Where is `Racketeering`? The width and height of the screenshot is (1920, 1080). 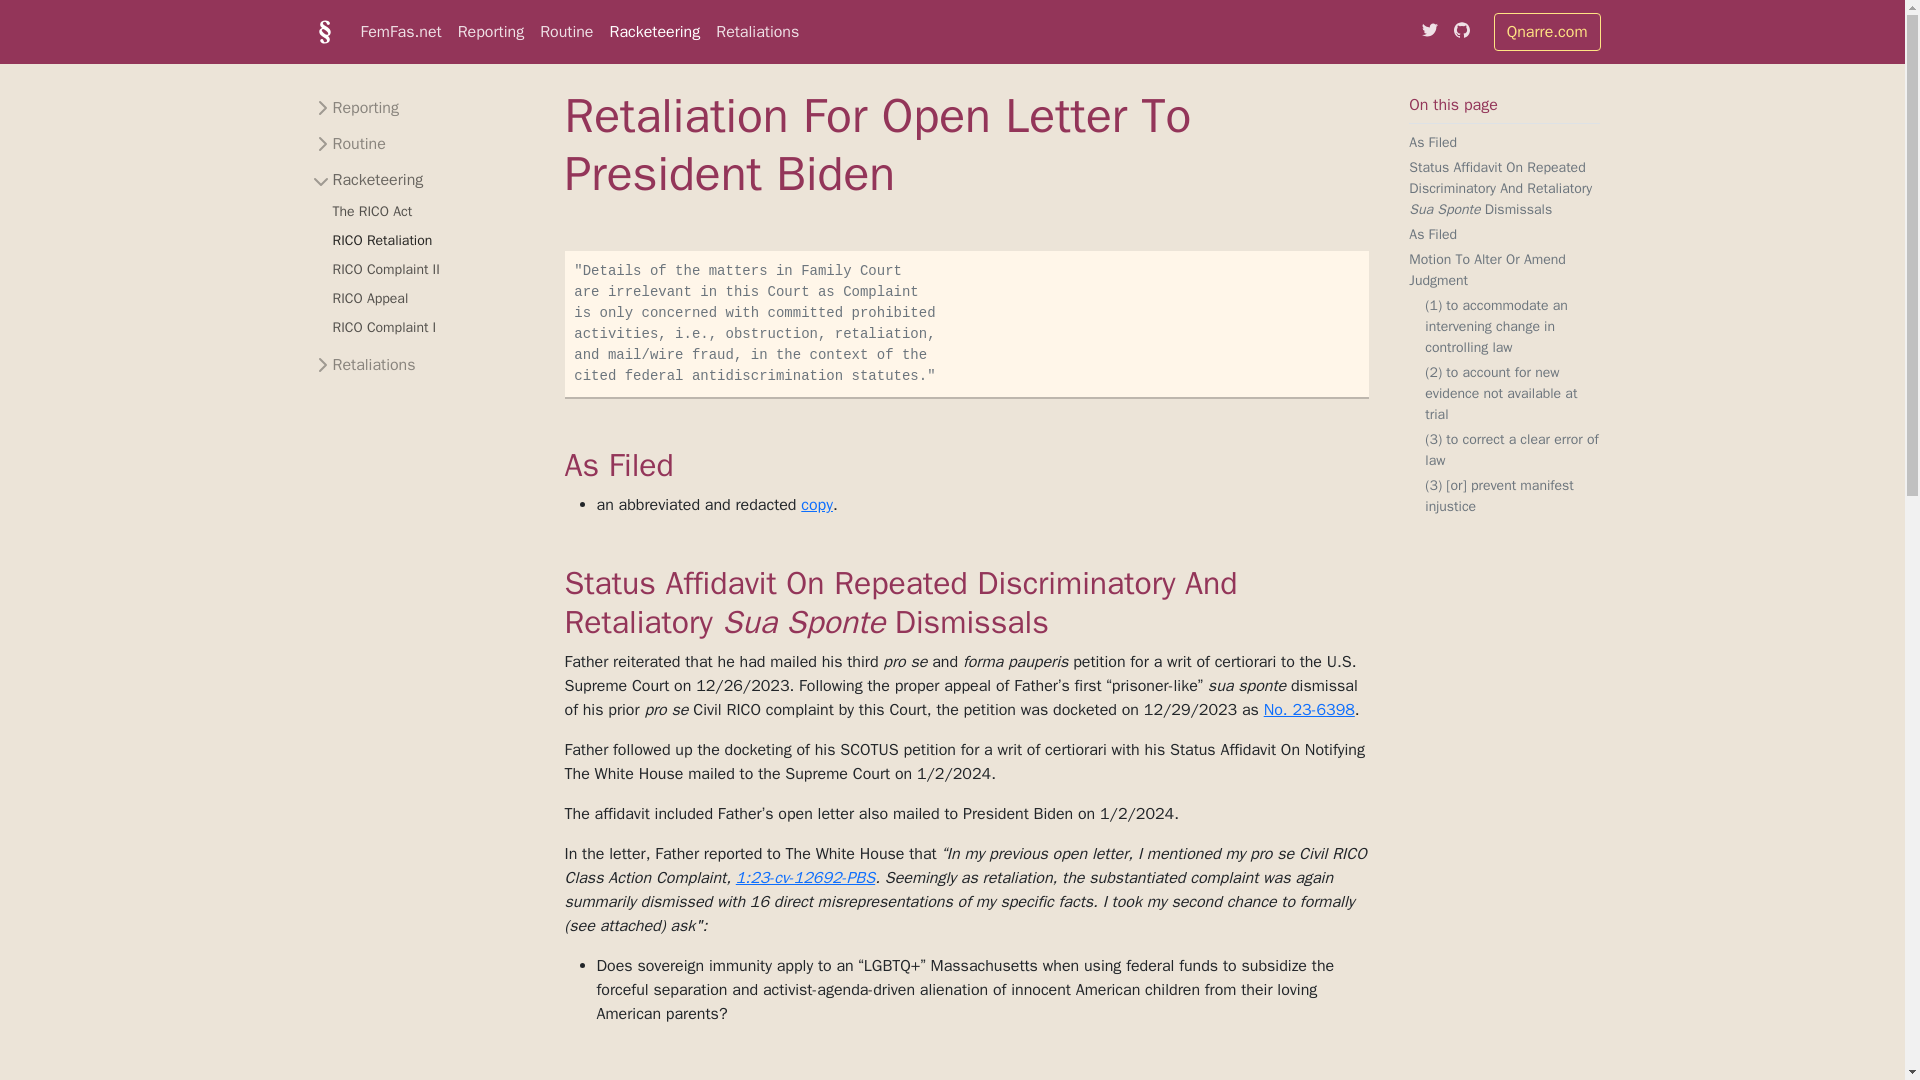 Racketeering is located at coordinates (366, 180).